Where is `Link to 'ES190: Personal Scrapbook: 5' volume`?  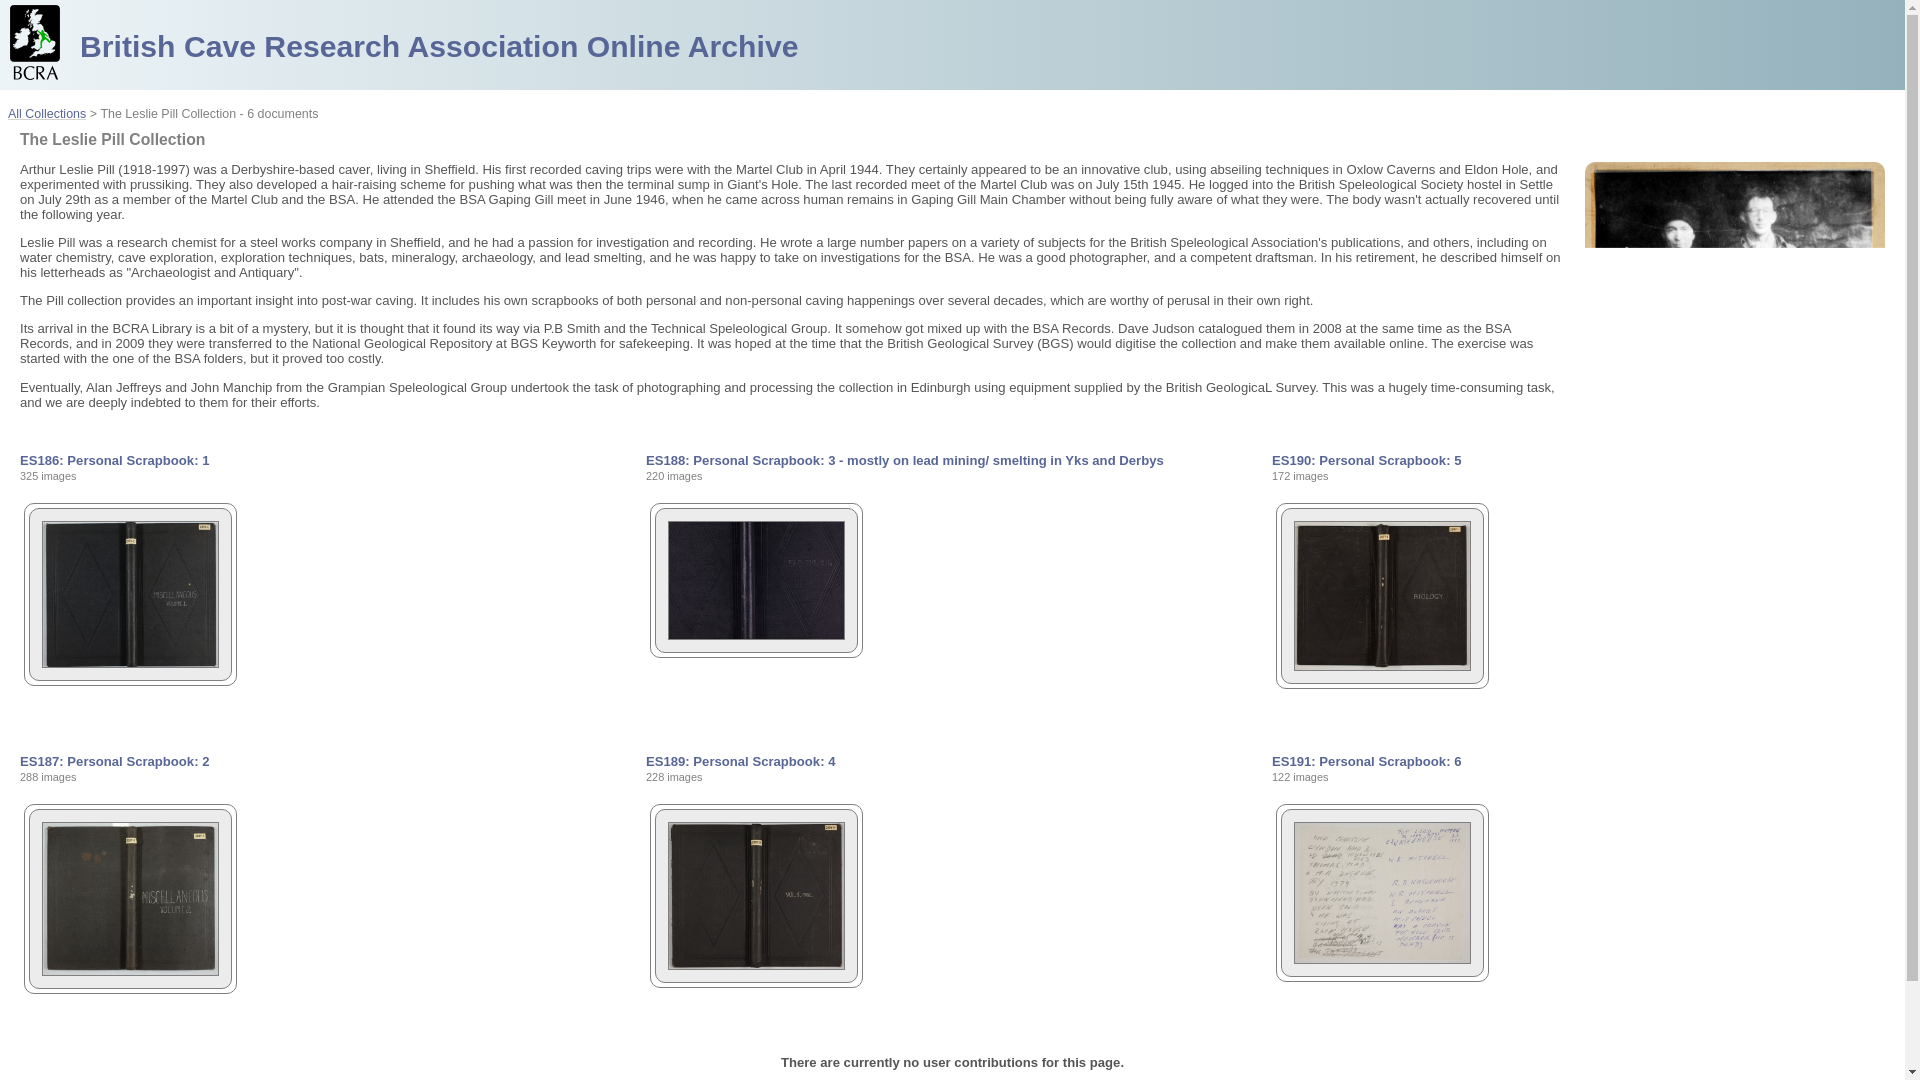
Link to 'ES190: Personal Scrapbook: 5' volume is located at coordinates (1366, 460).